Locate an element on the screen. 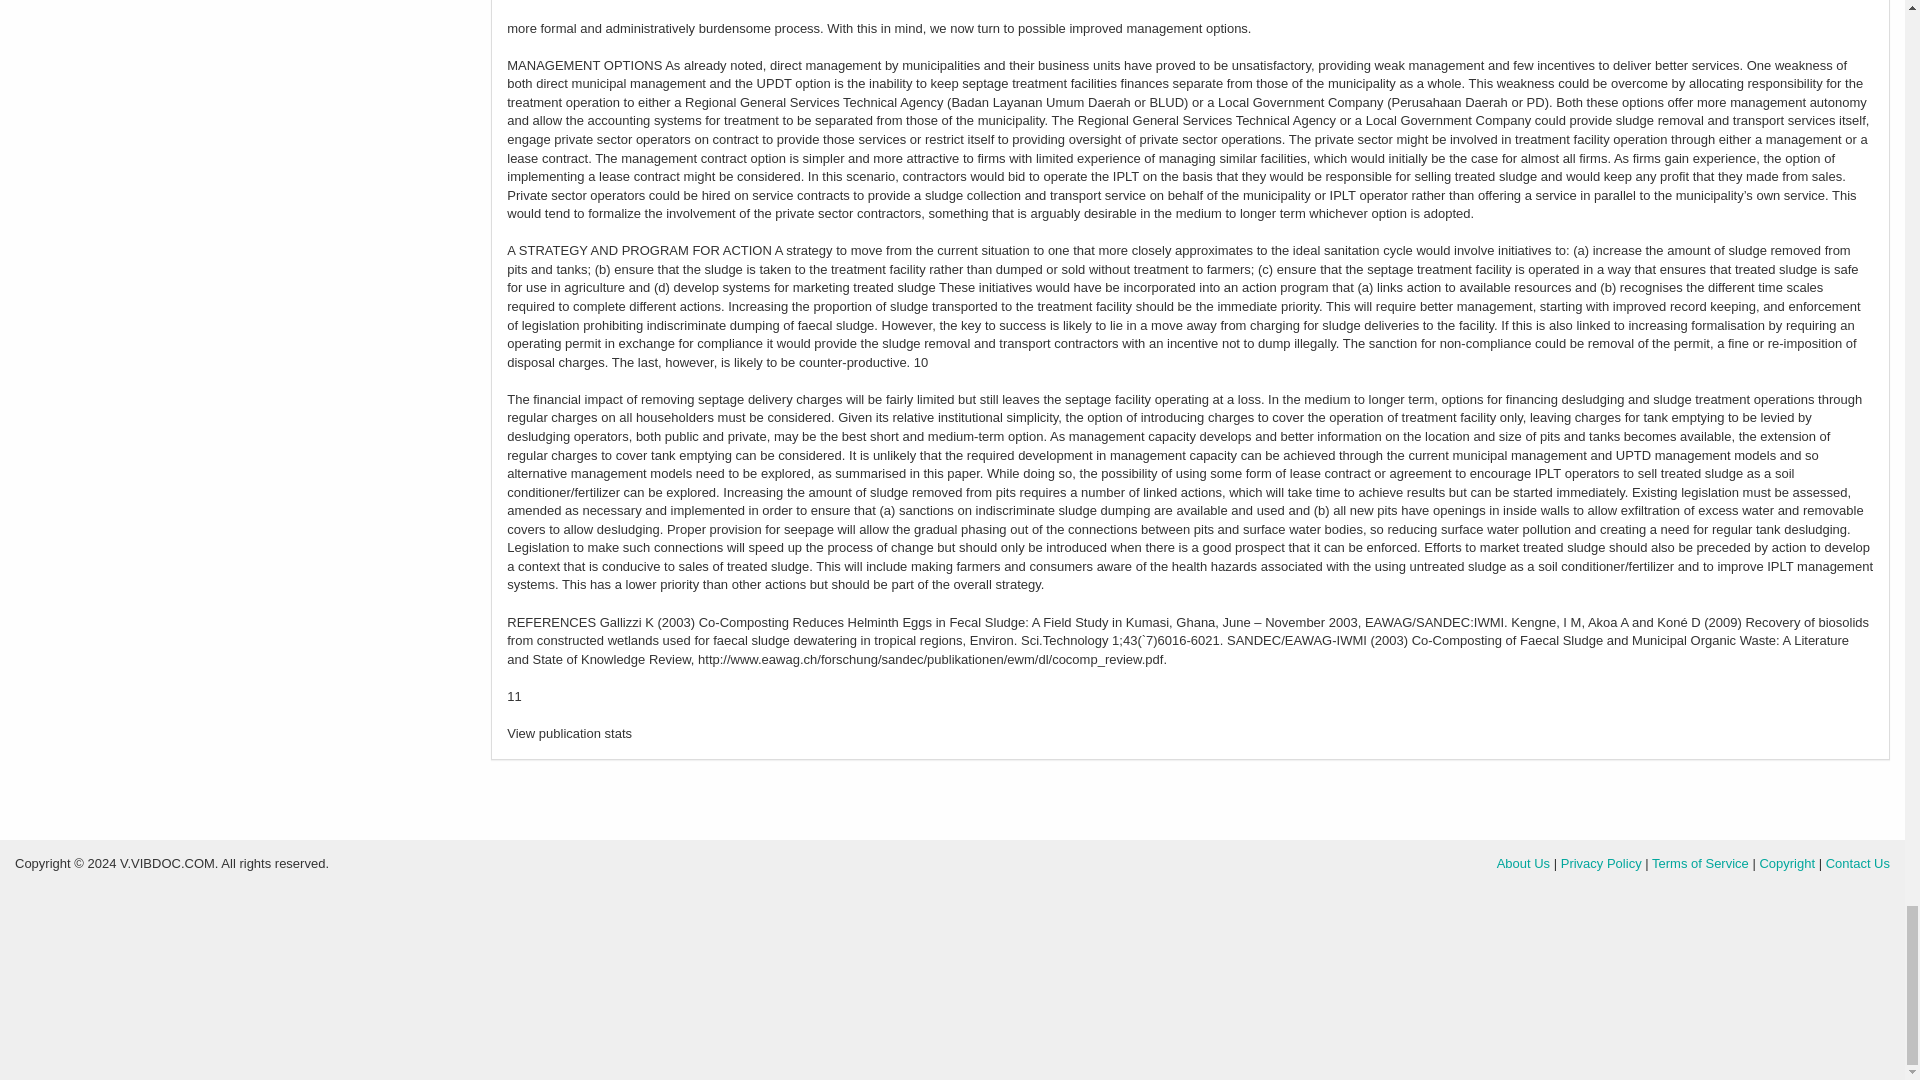 The width and height of the screenshot is (1920, 1080). Contact Us is located at coordinates (1857, 863).